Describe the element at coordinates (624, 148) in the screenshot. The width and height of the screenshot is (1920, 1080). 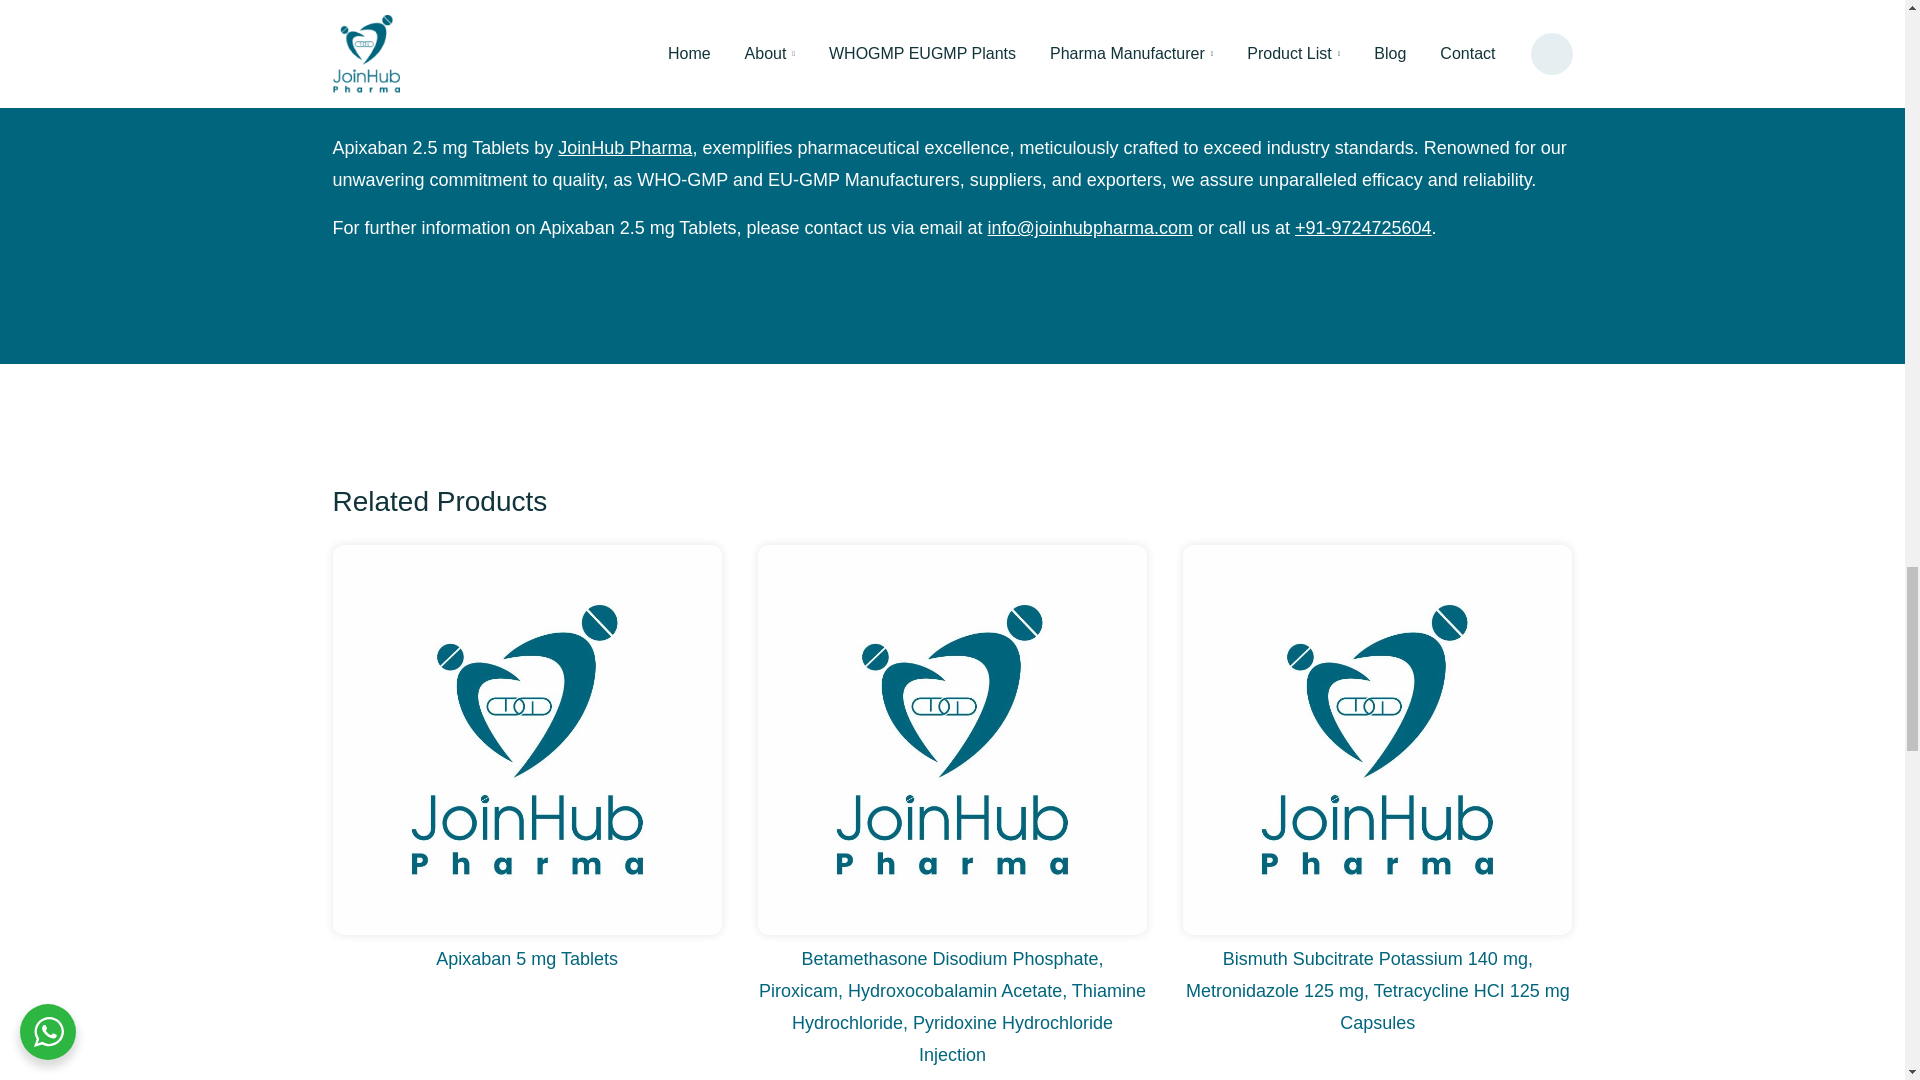
I see `JoinHub Pharma` at that location.